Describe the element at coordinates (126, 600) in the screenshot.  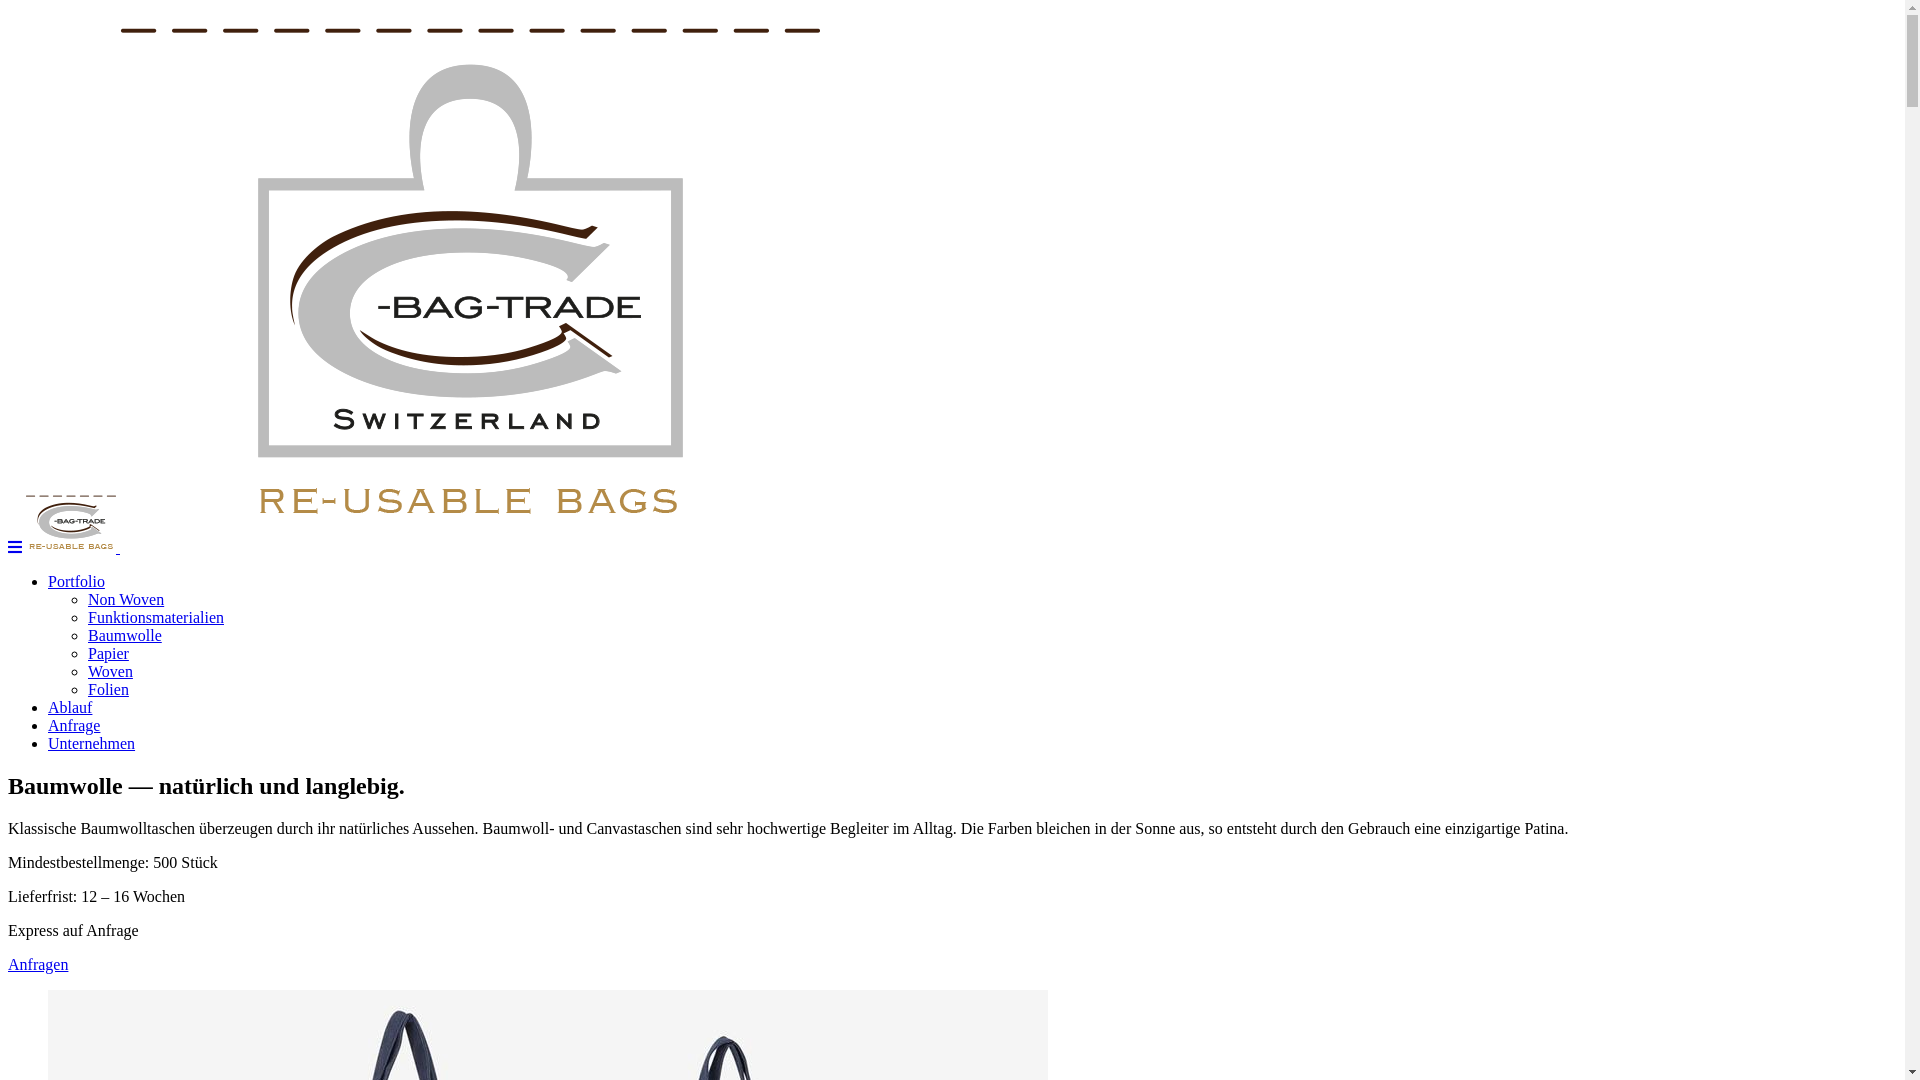
I see `Non Woven` at that location.